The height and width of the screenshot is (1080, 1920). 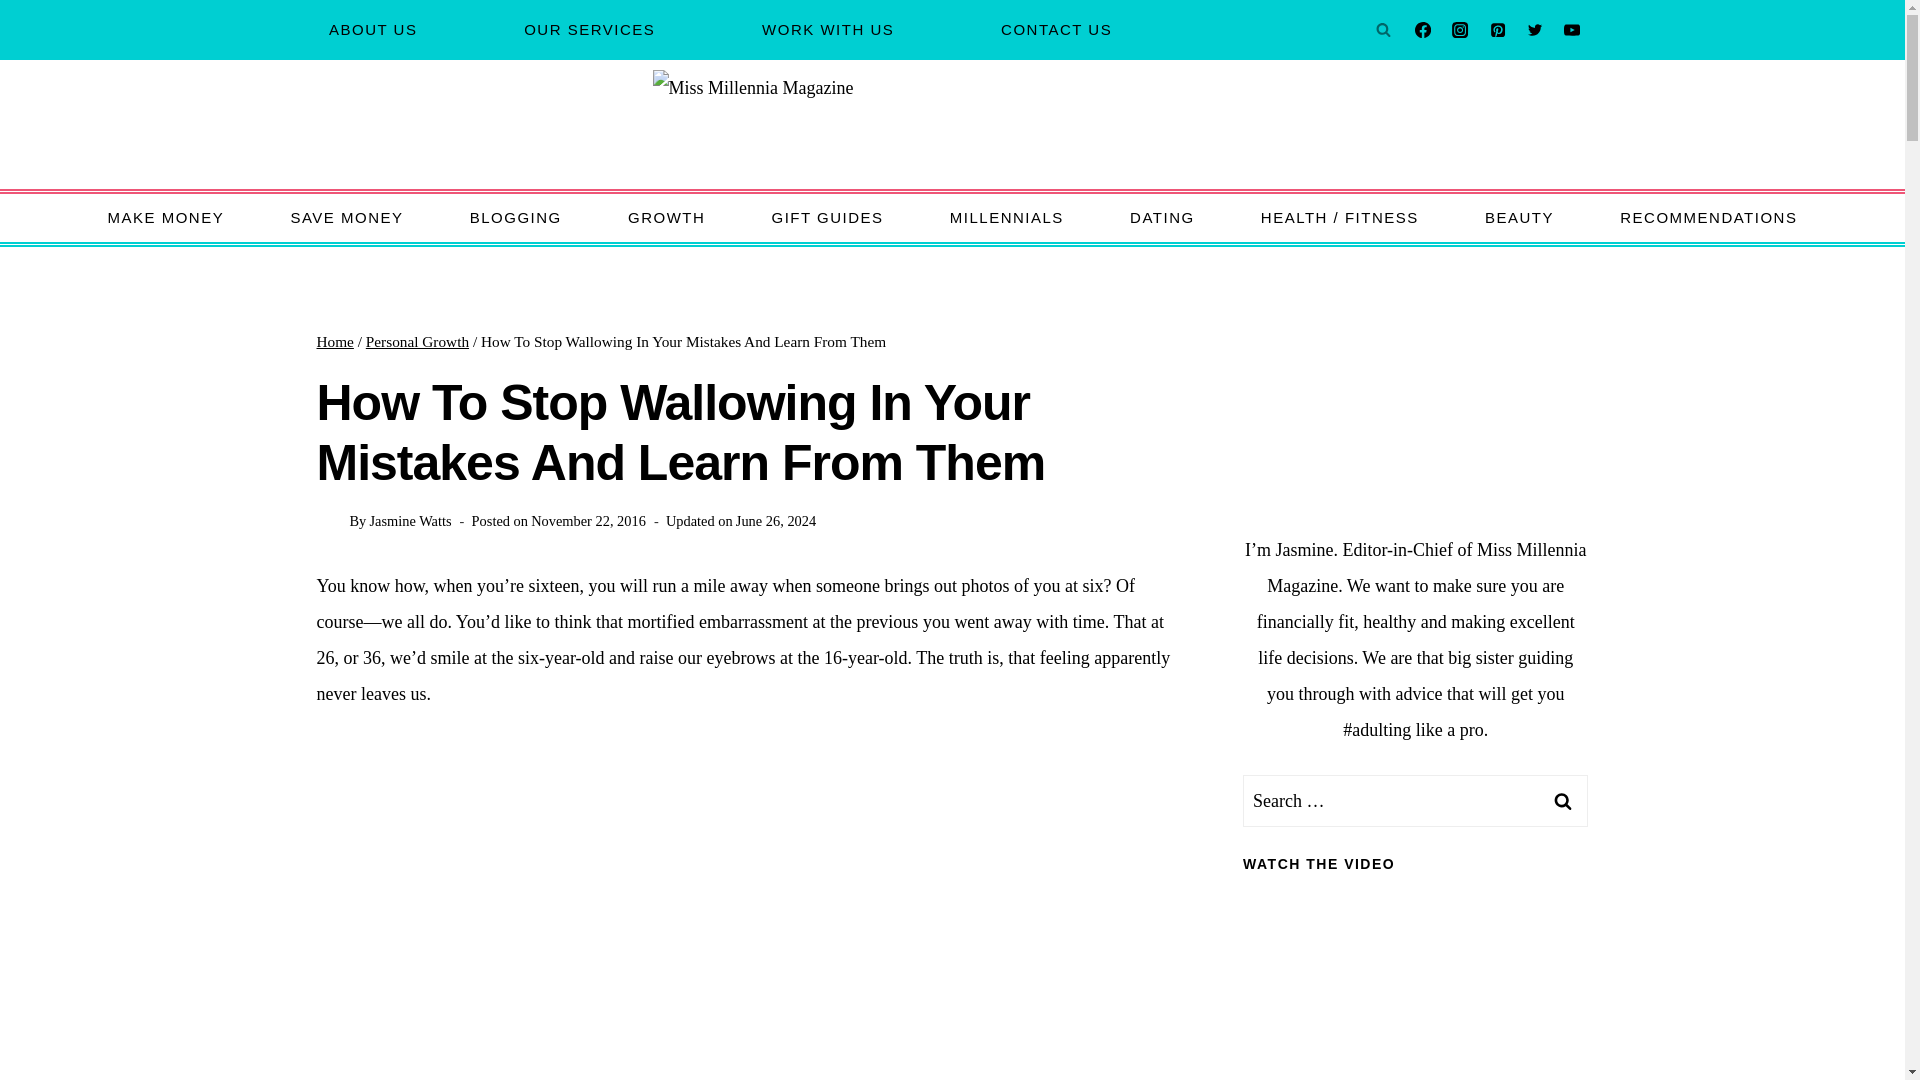 What do you see at coordinates (1163, 218) in the screenshot?
I see `DATING` at bounding box center [1163, 218].